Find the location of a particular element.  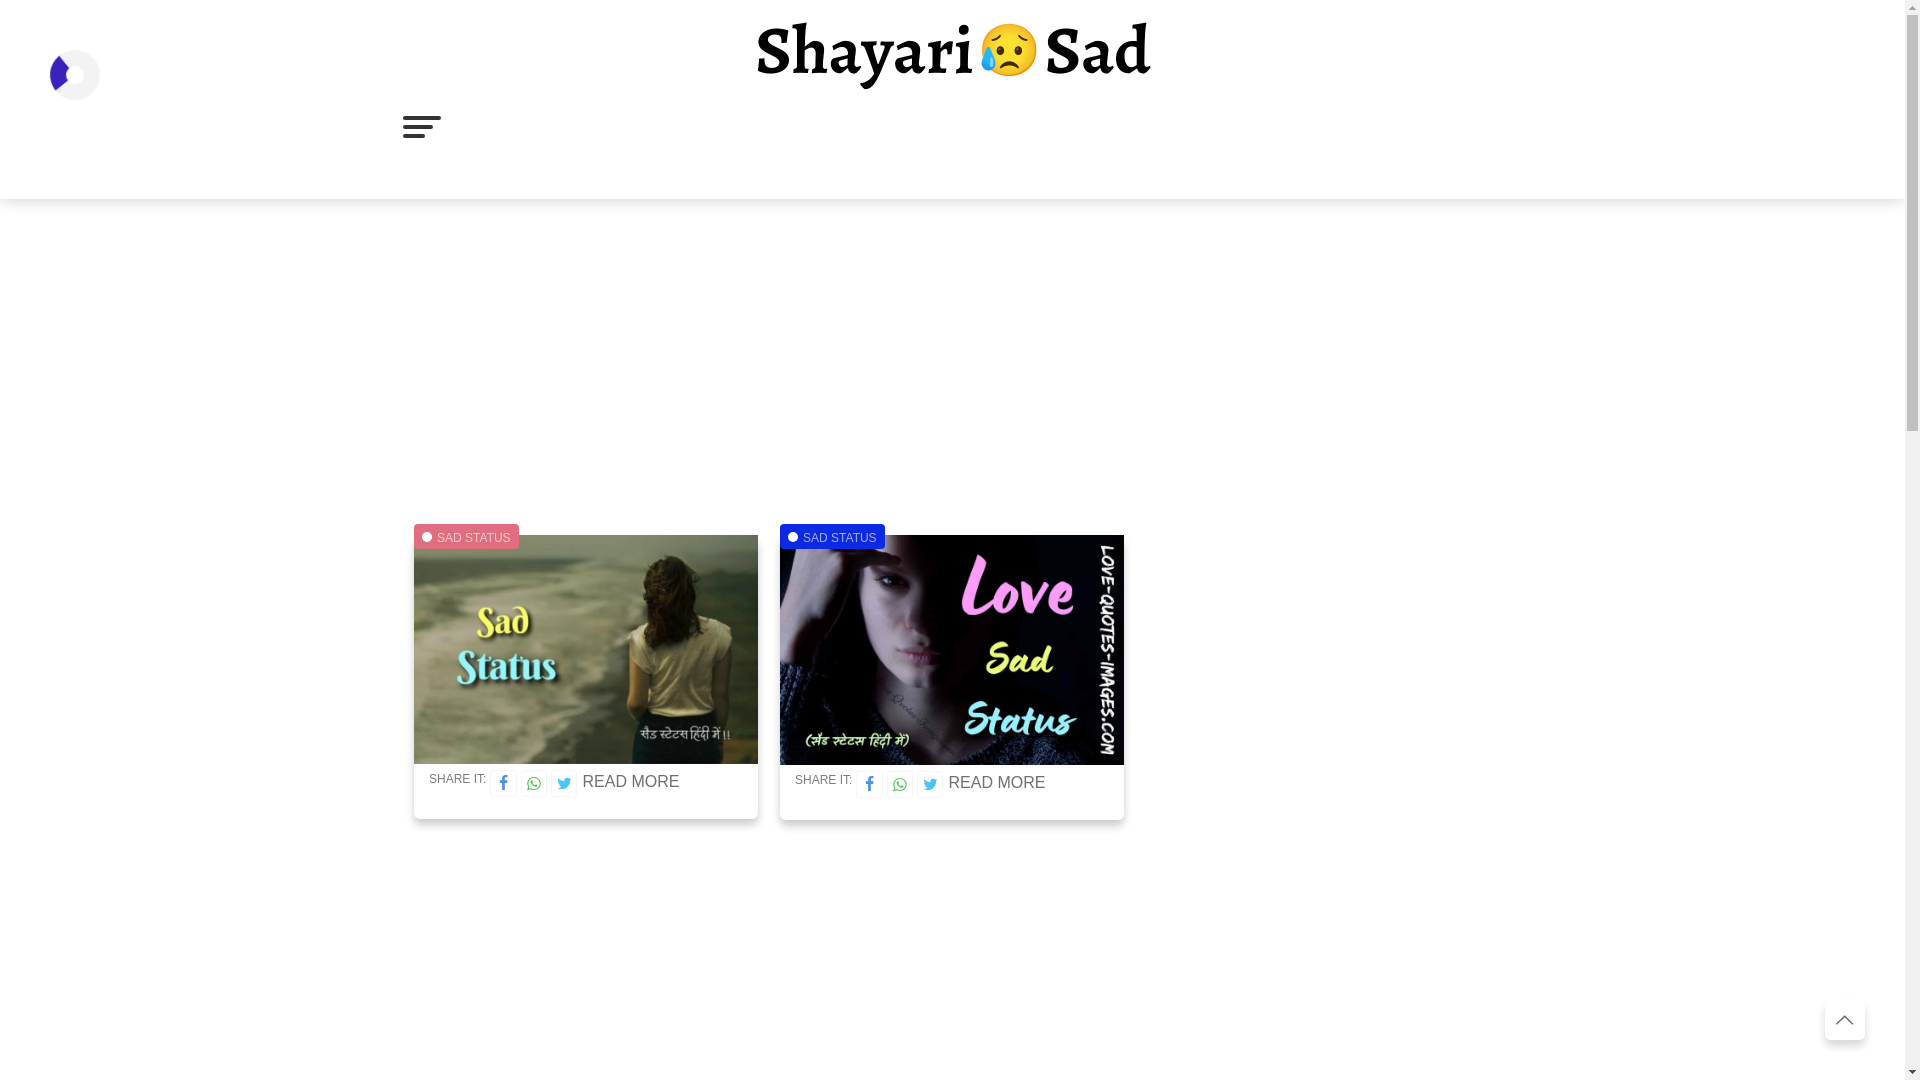

SAD STATUS is located at coordinates (474, 538).